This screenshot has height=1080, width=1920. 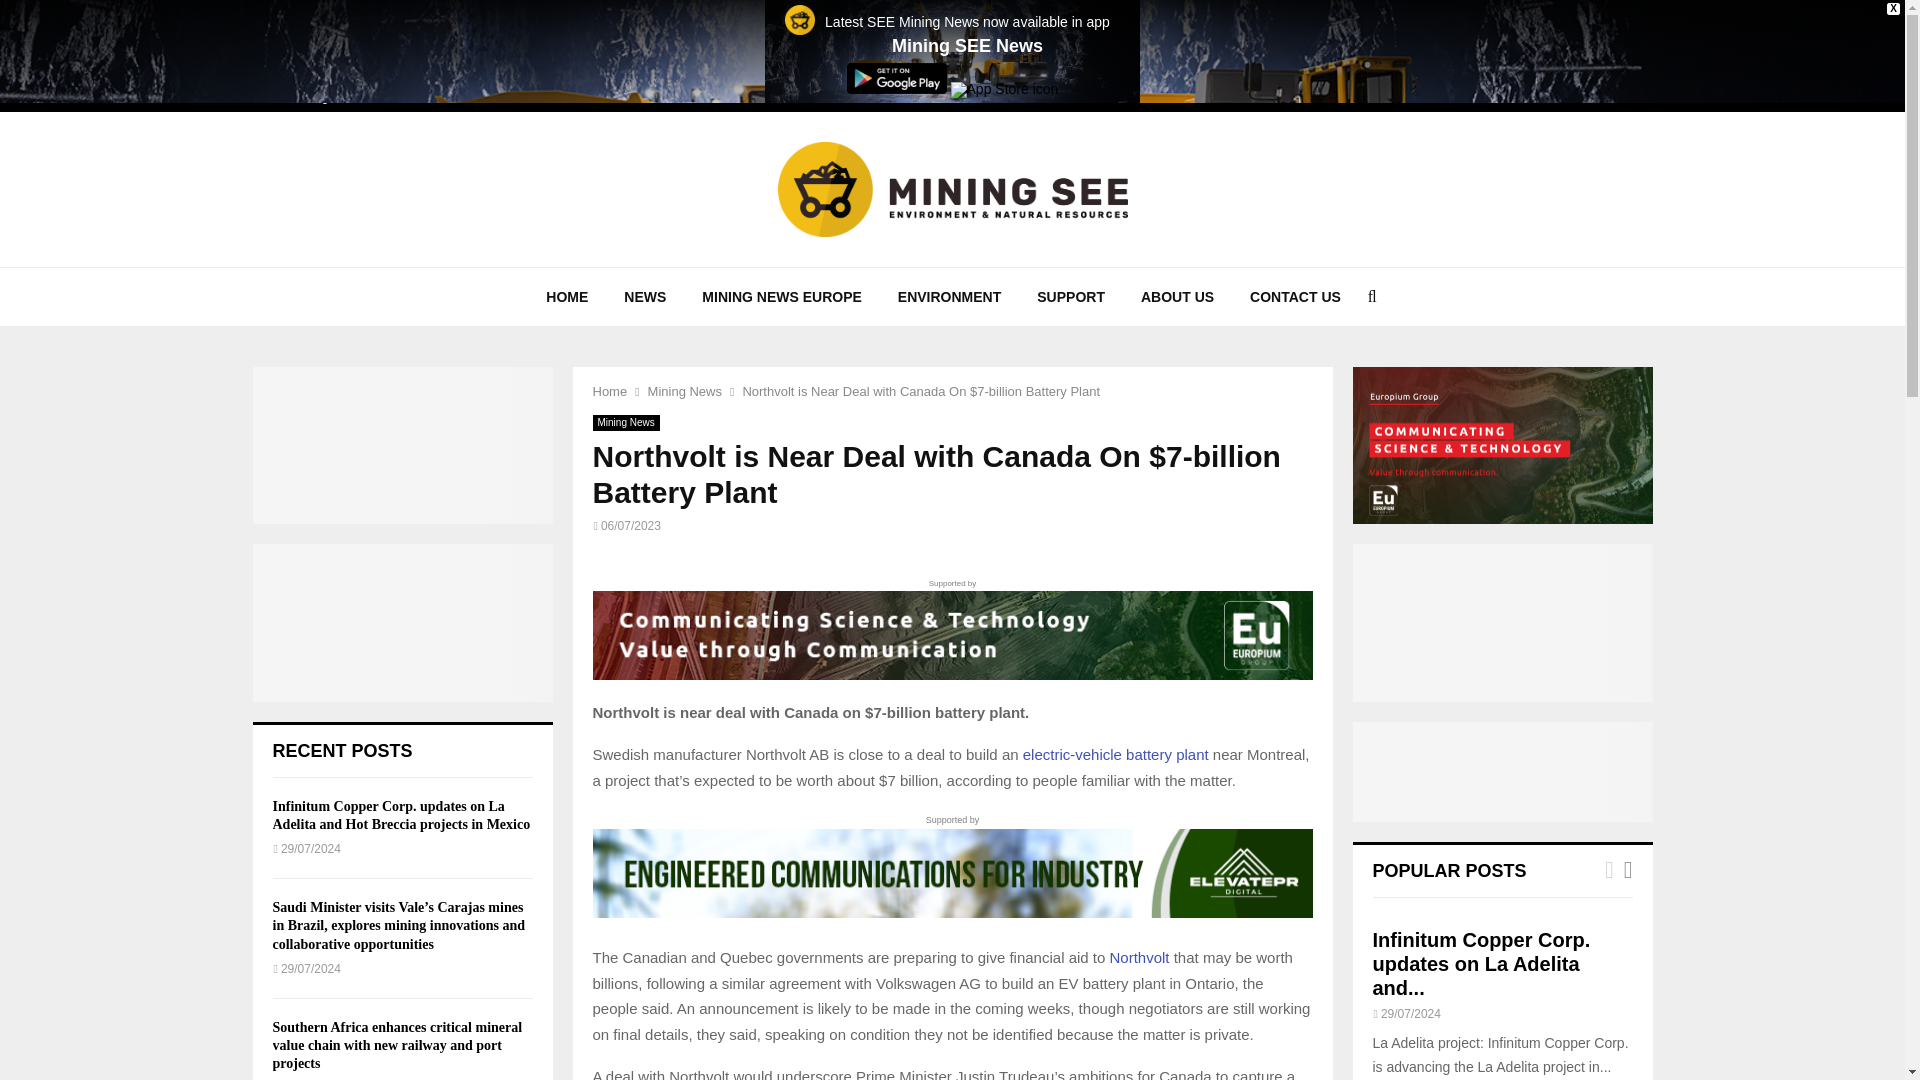 What do you see at coordinates (624, 422) in the screenshot?
I see `Mining News` at bounding box center [624, 422].